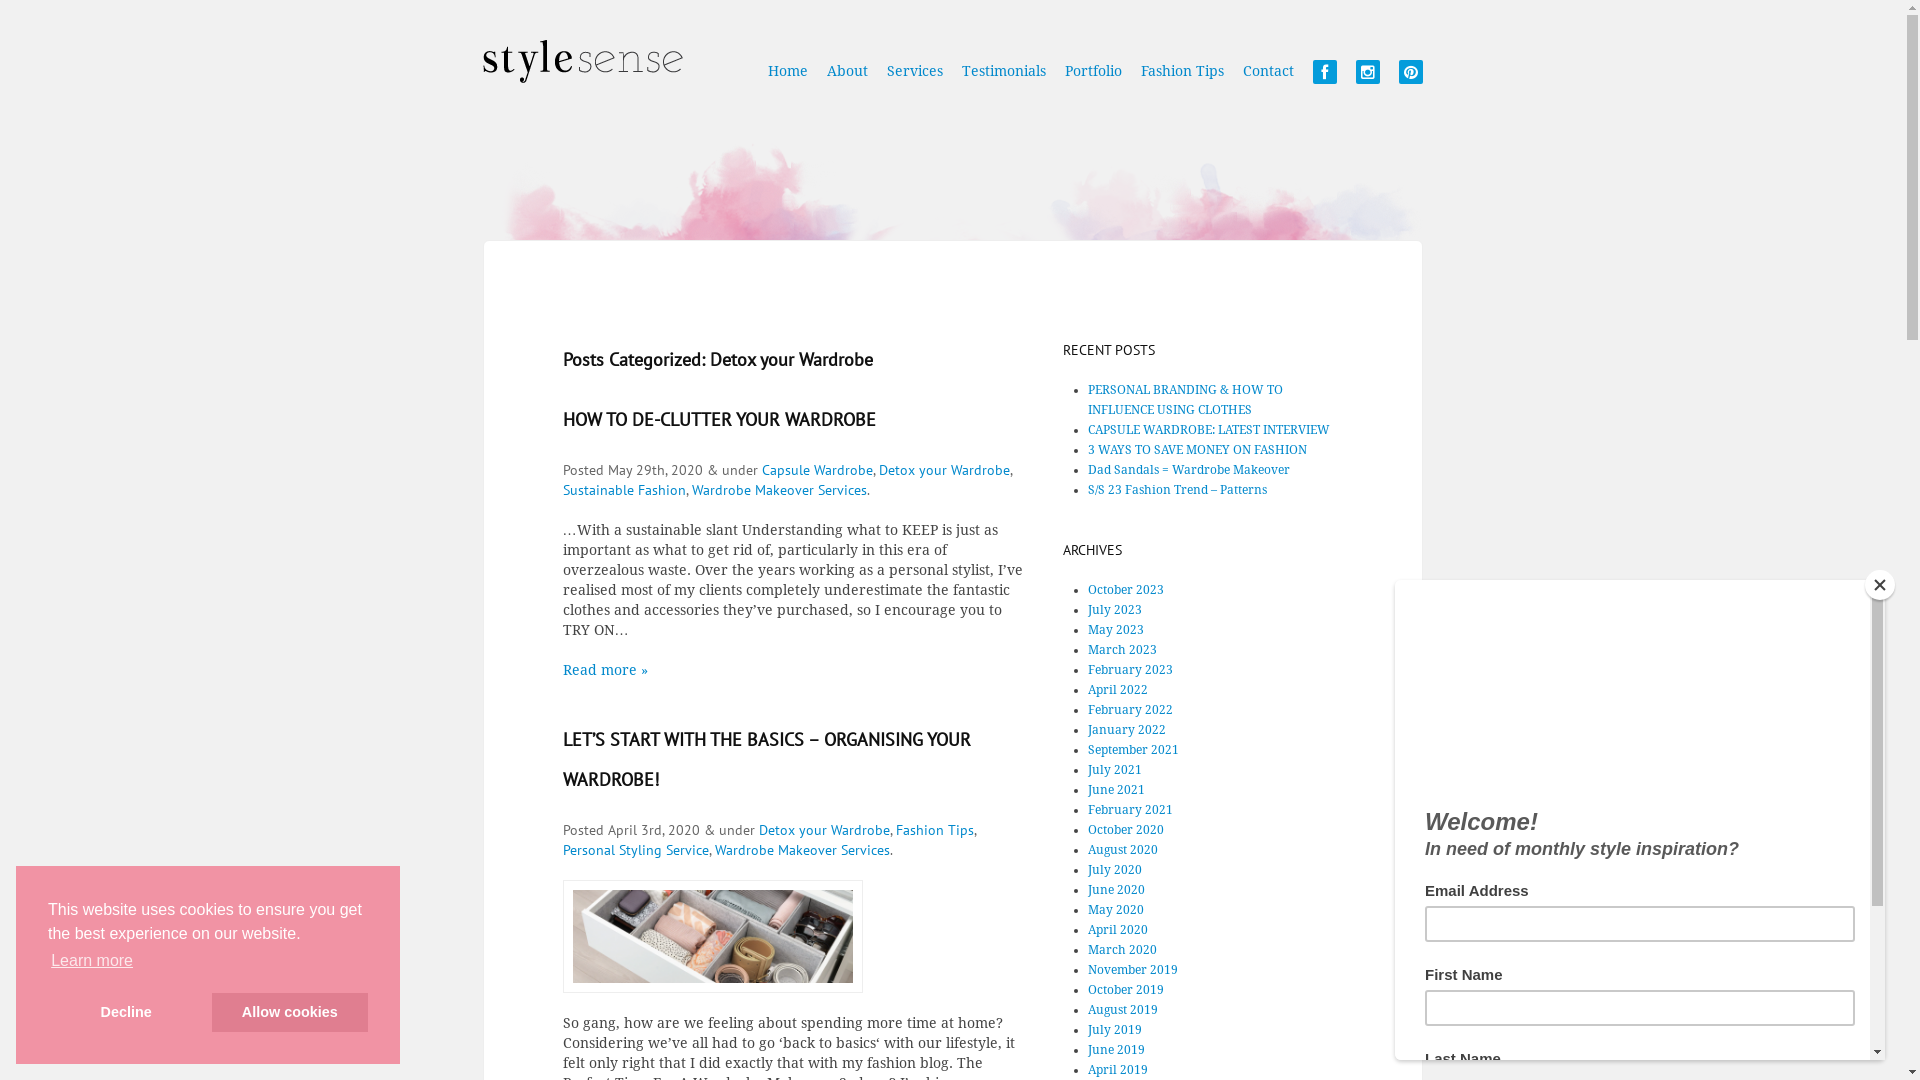 This screenshot has width=1920, height=1080. Describe the element at coordinates (1198, 450) in the screenshot. I see `3 WAYS TO SAVE MONEY ON FASHION` at that location.